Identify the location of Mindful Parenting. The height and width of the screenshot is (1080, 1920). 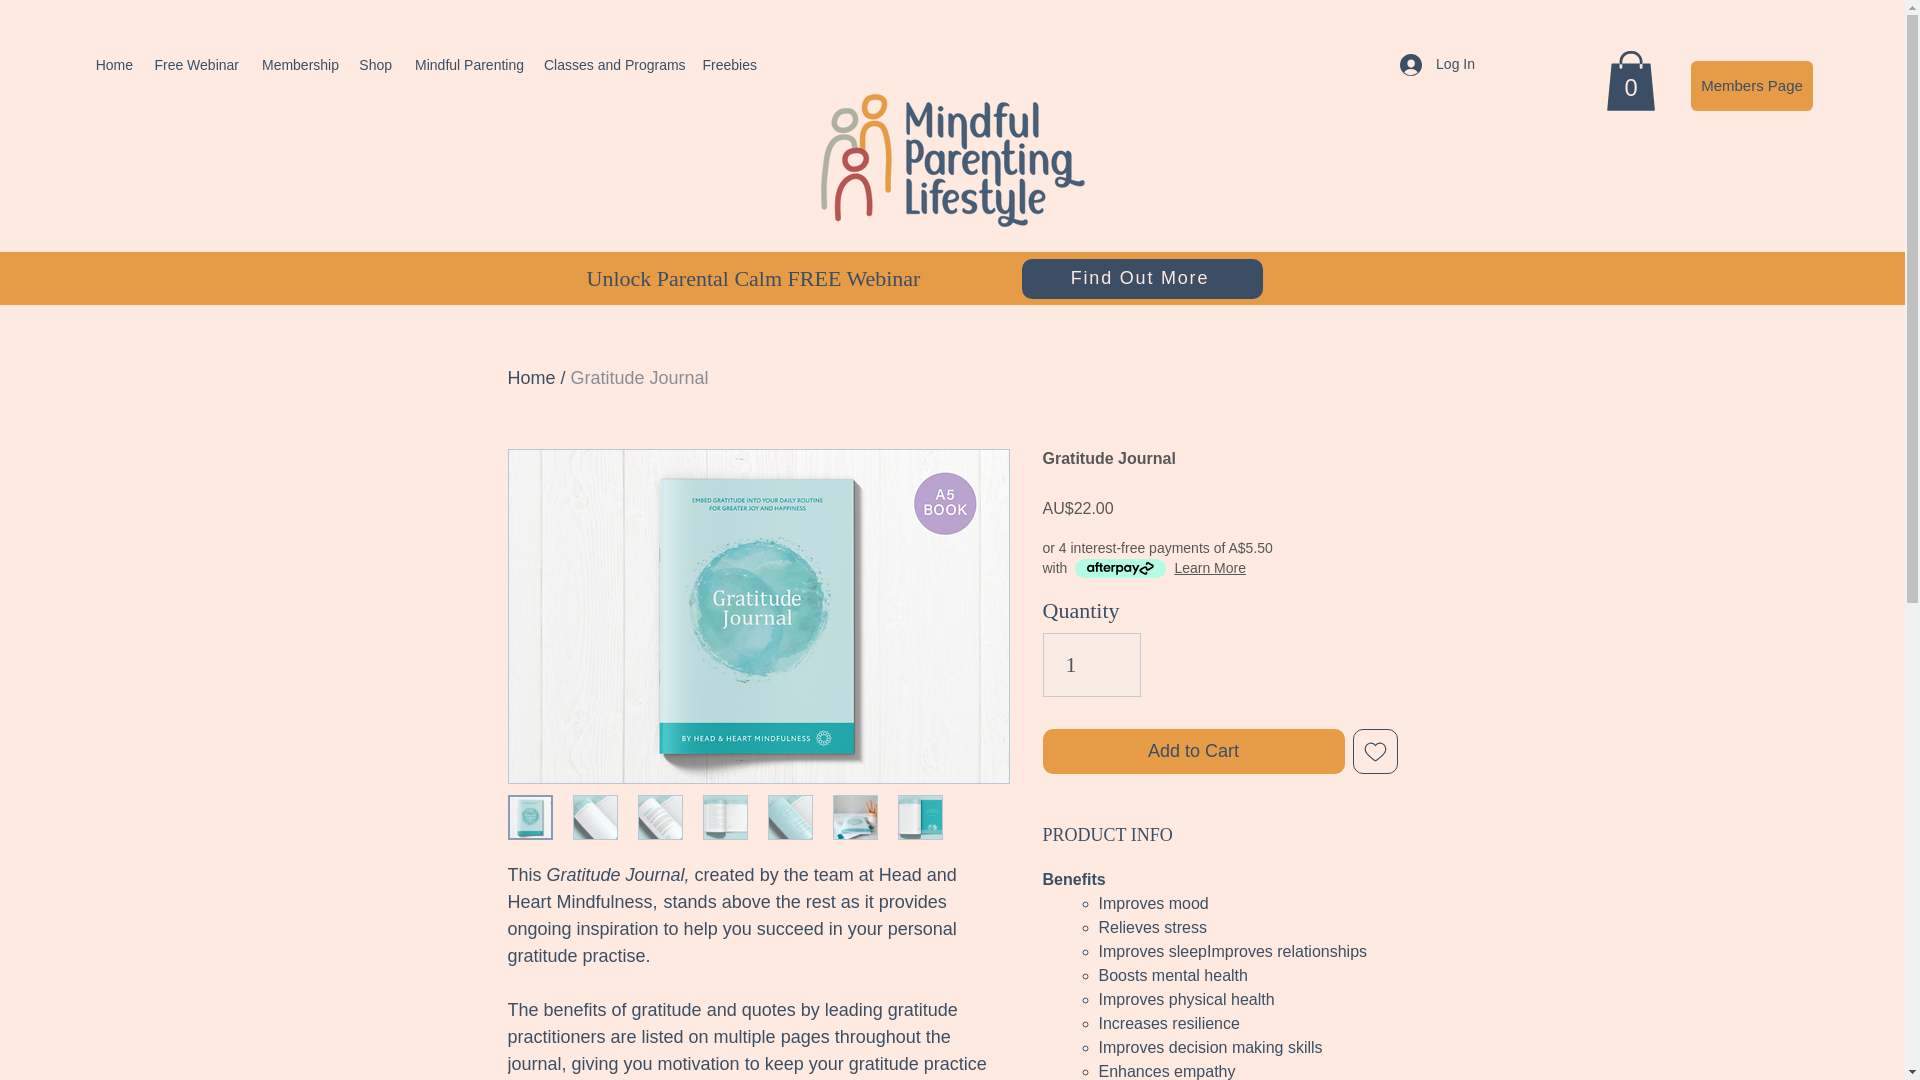
(467, 64).